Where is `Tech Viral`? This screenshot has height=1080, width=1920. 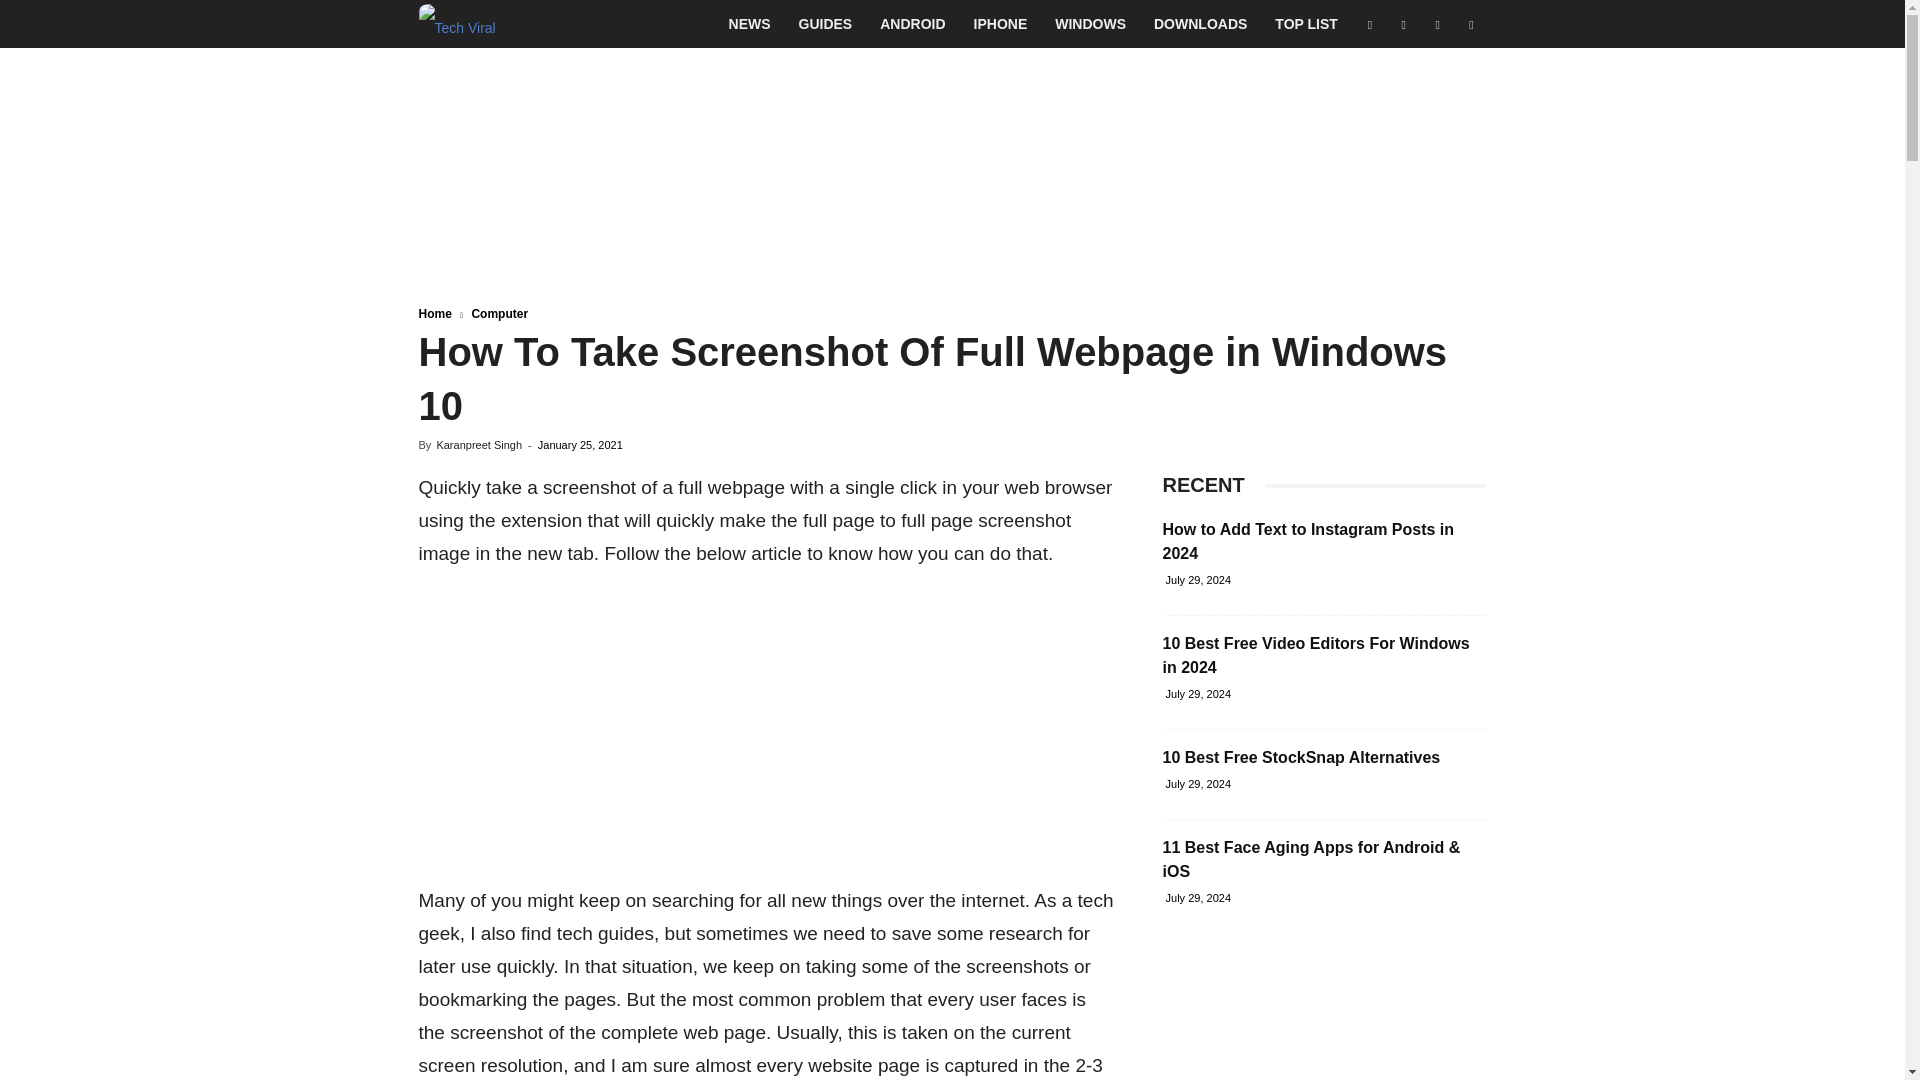
Tech Viral is located at coordinates (456, 24).